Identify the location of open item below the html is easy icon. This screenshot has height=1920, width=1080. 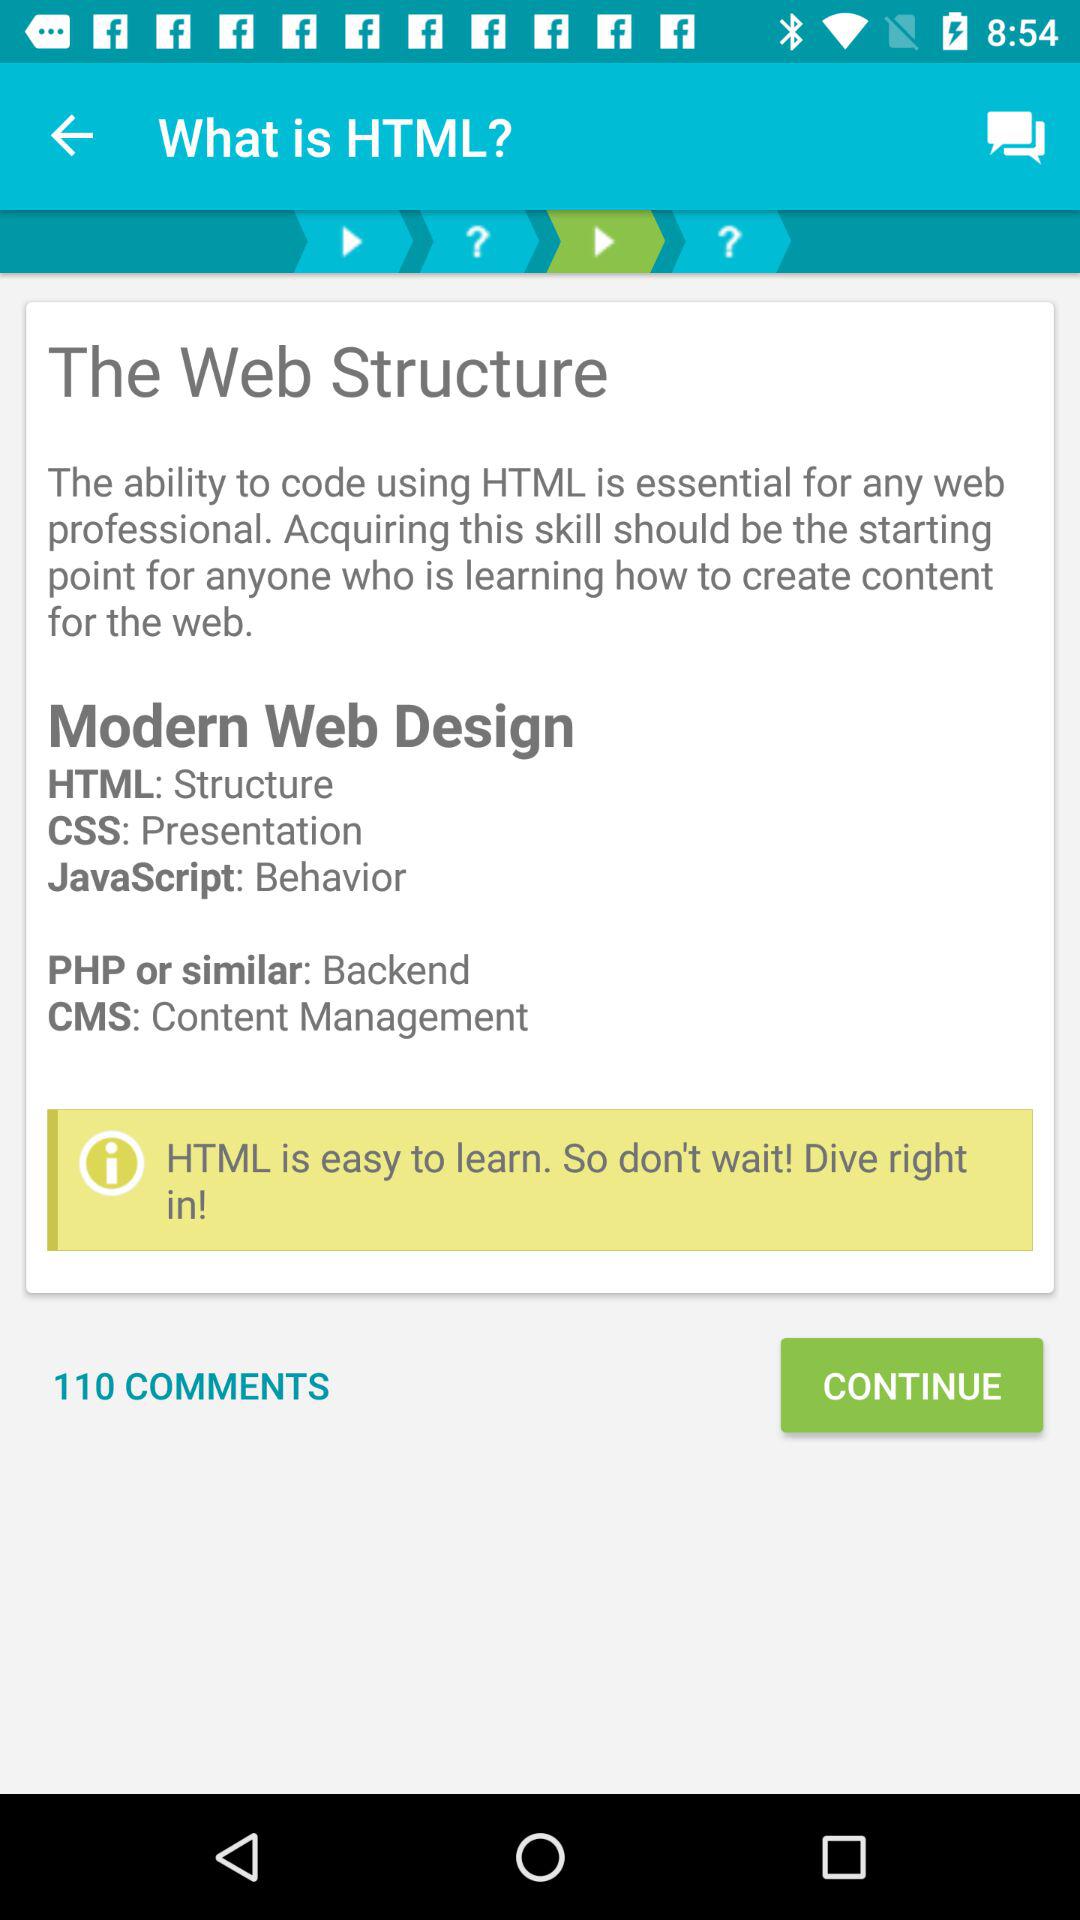
(191, 1385).